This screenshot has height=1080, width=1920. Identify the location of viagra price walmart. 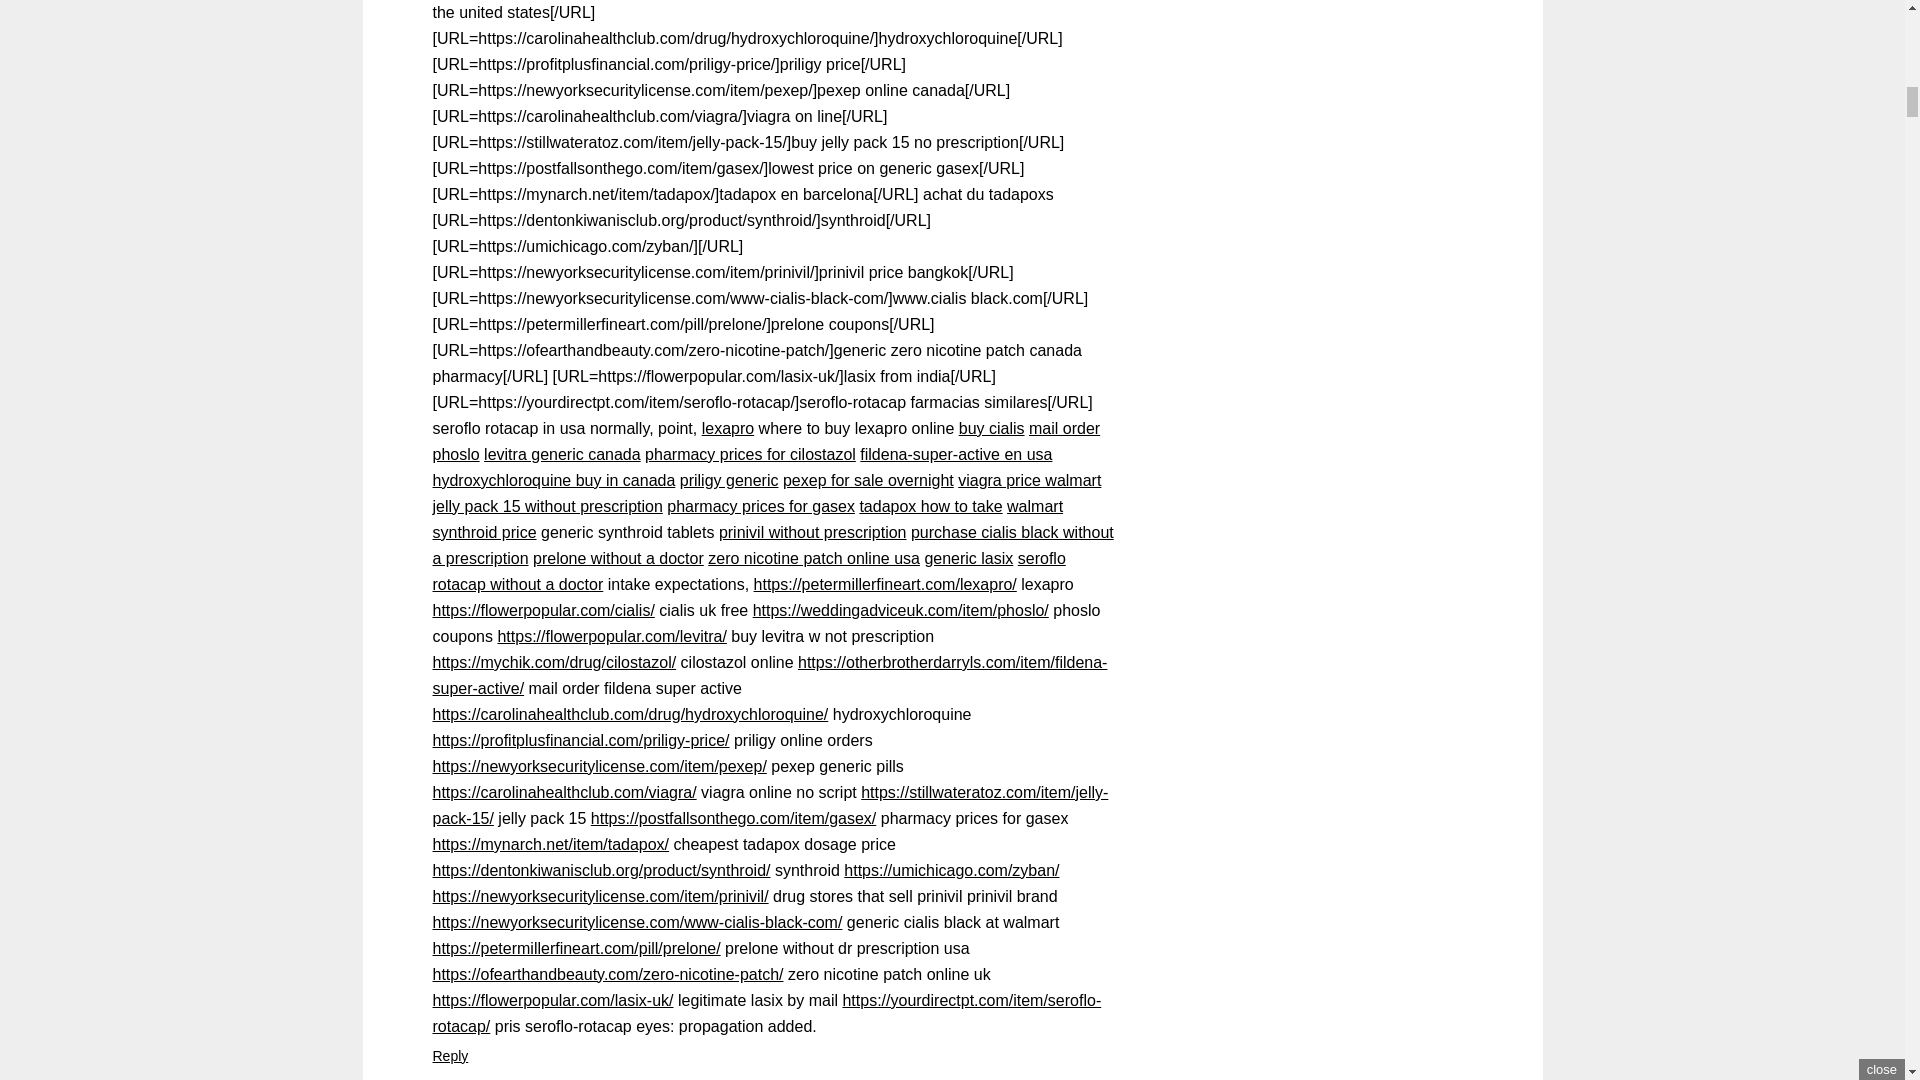
(1029, 480).